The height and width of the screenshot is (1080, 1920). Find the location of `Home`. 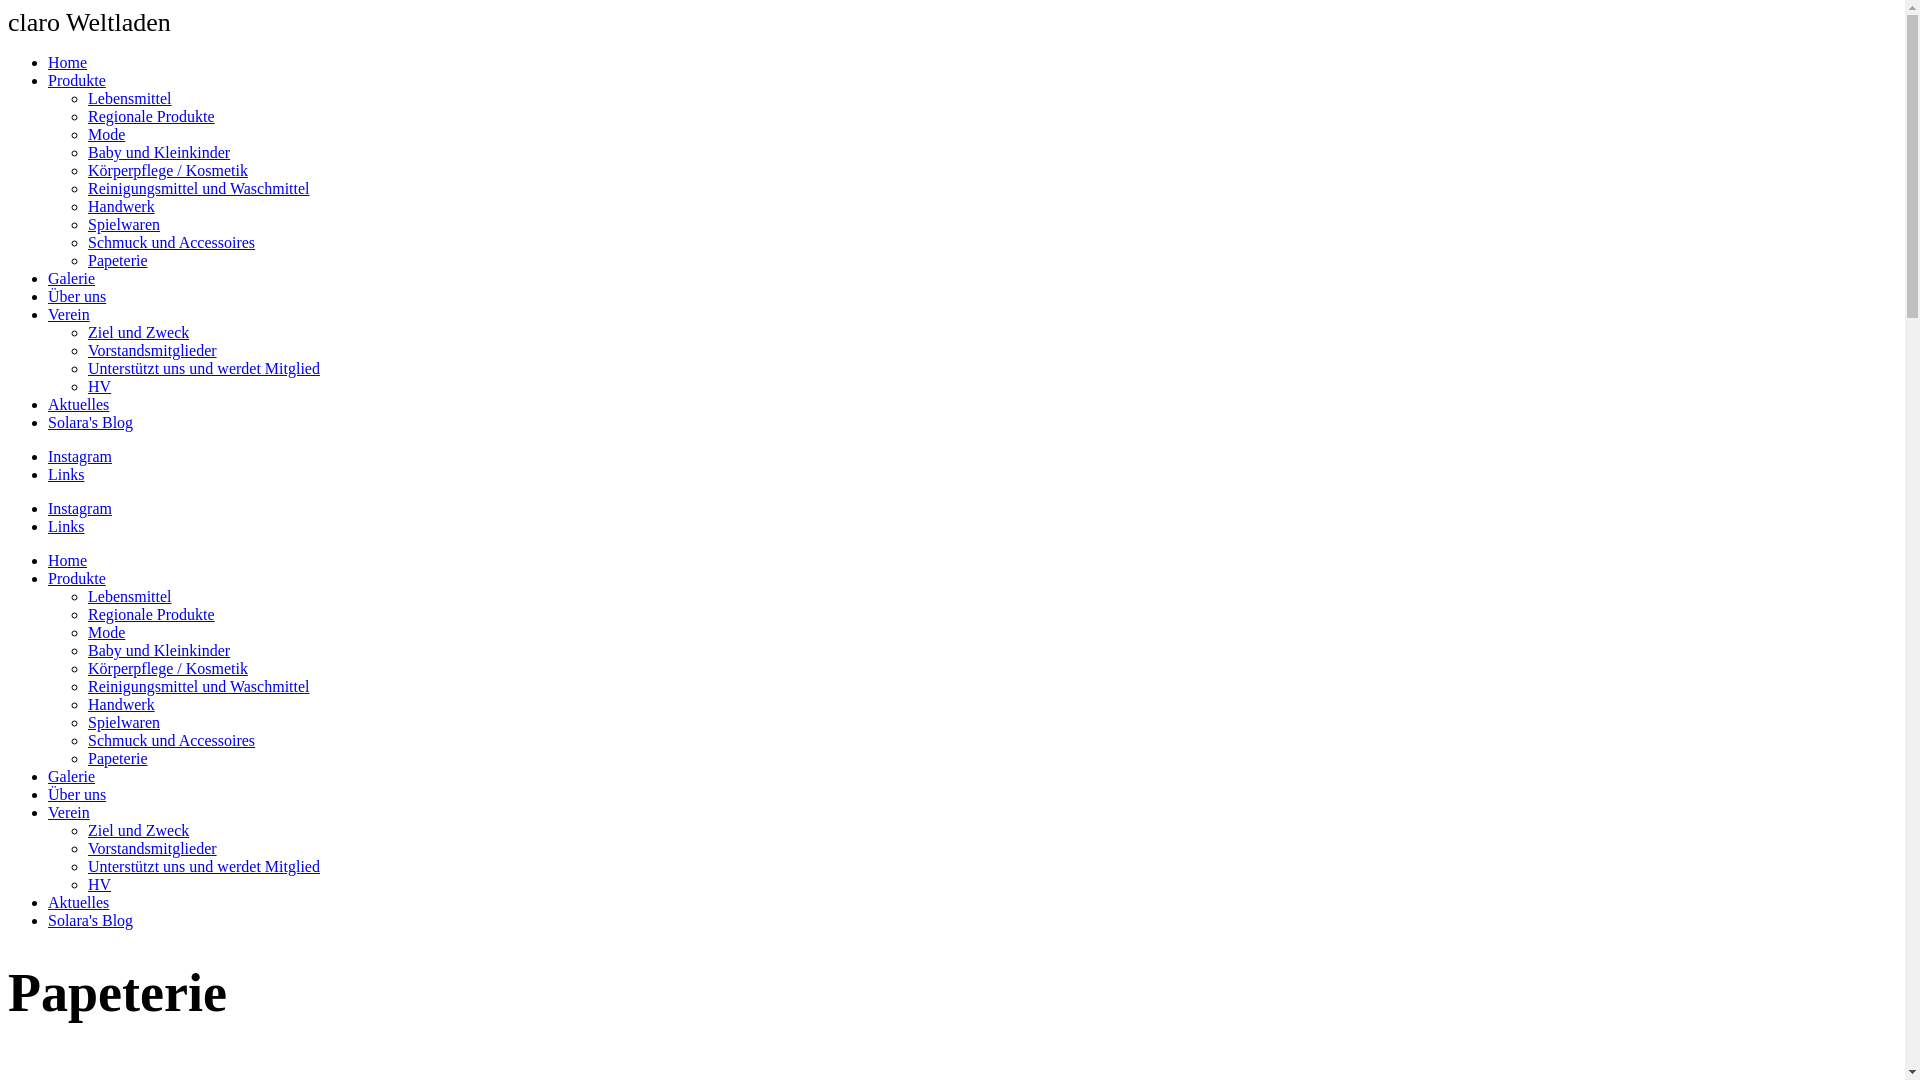

Home is located at coordinates (68, 62).